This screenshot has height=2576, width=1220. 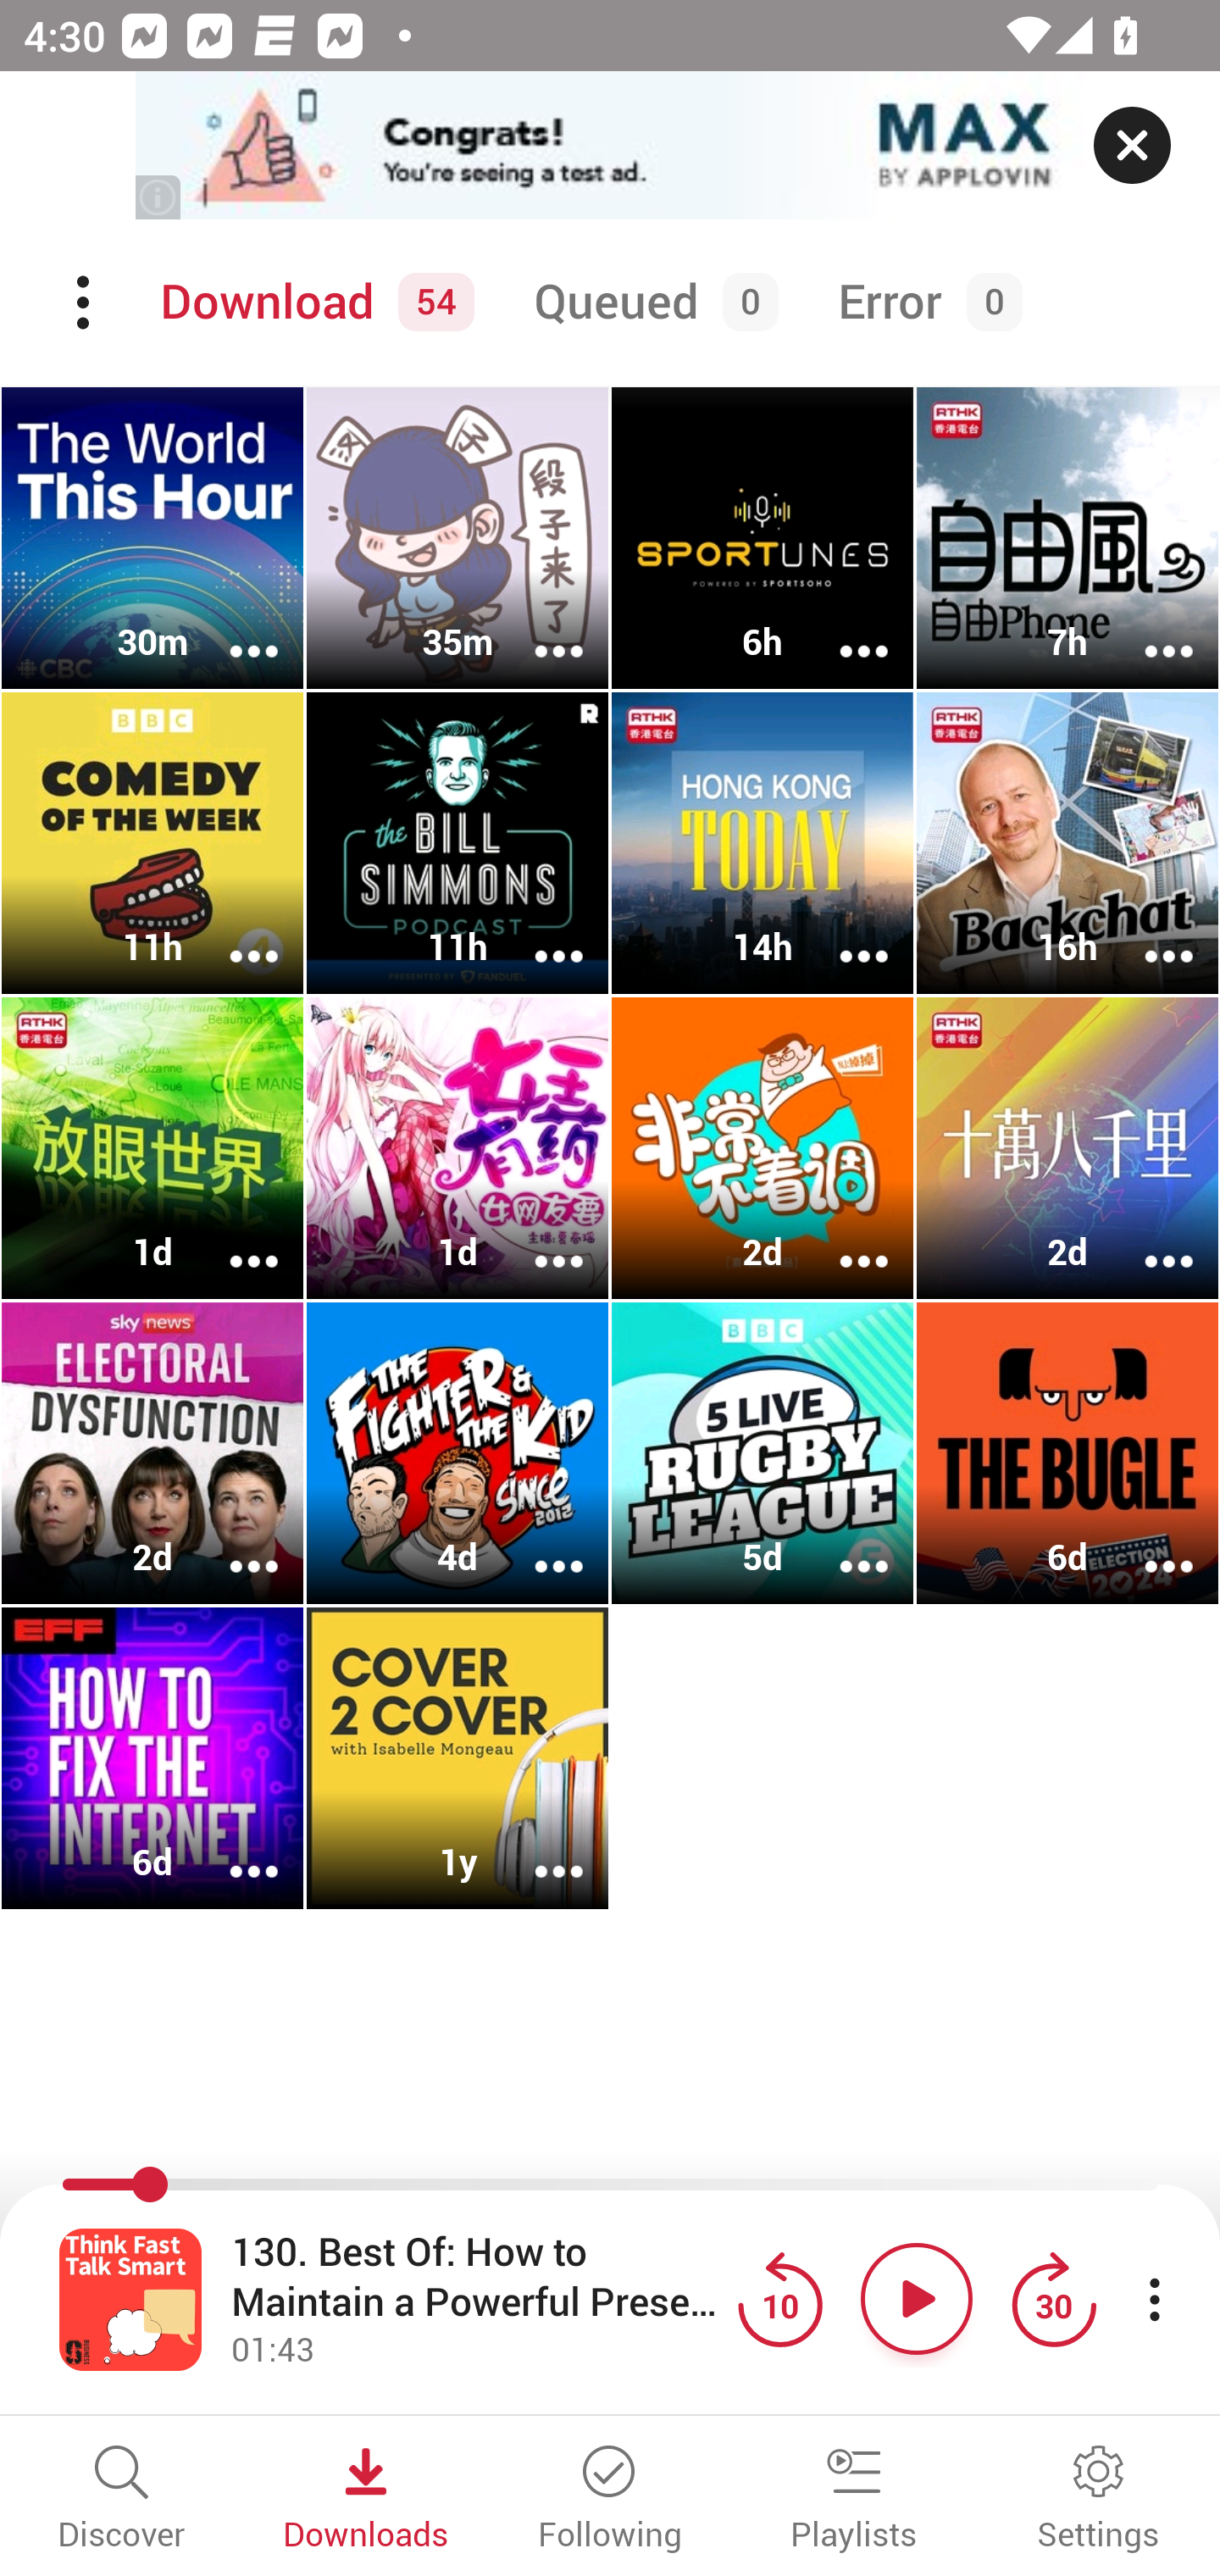 What do you see at coordinates (762, 1149) in the screenshot?
I see `非常不着调 2d More options More options` at bounding box center [762, 1149].